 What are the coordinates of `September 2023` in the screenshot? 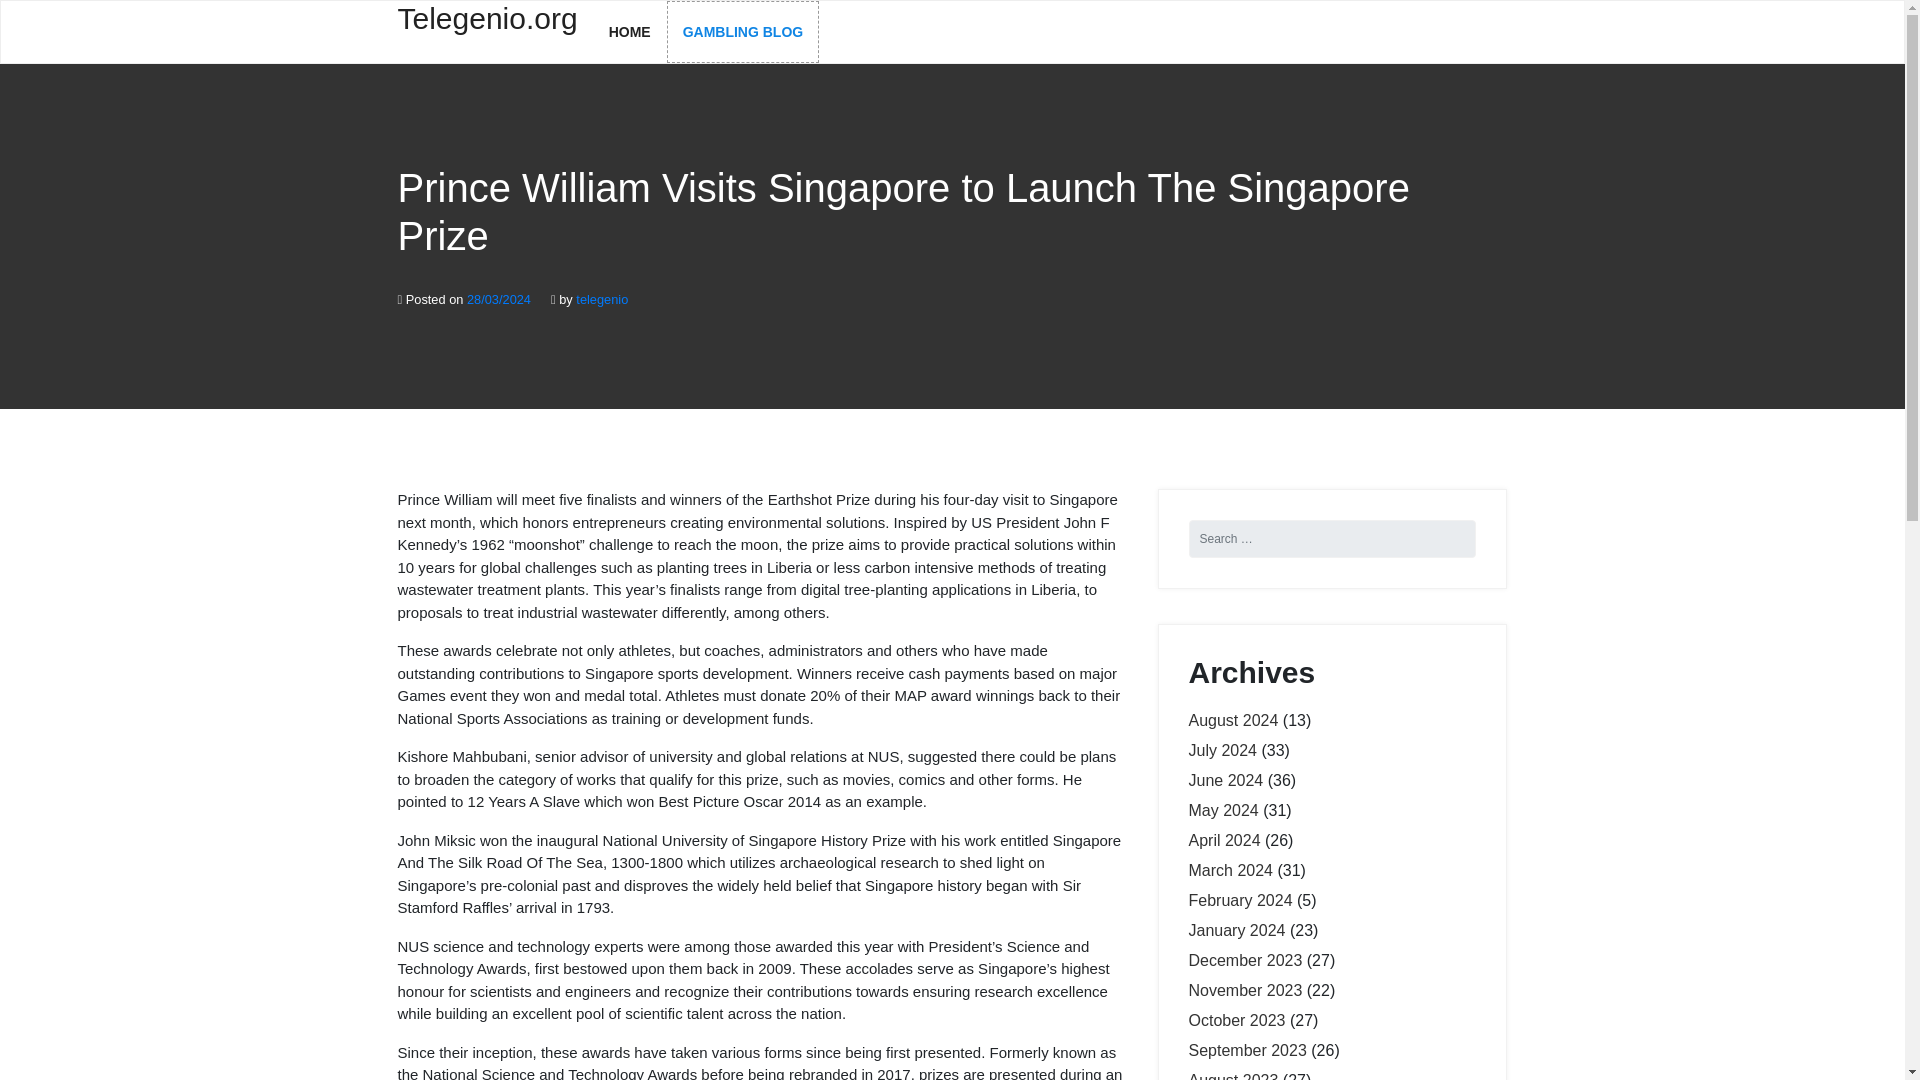 It's located at (1246, 1050).